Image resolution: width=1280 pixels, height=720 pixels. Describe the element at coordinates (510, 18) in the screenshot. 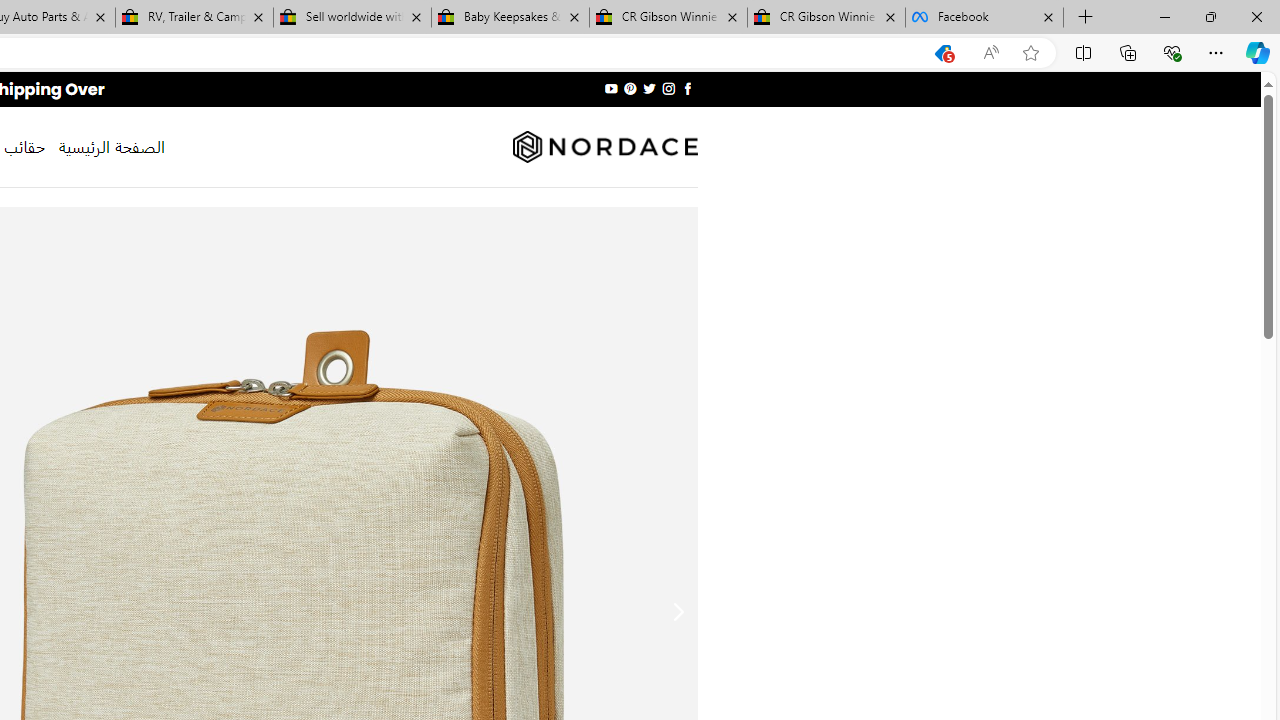

I see `Baby Keepsakes & Announcements for sale | eBay` at that location.